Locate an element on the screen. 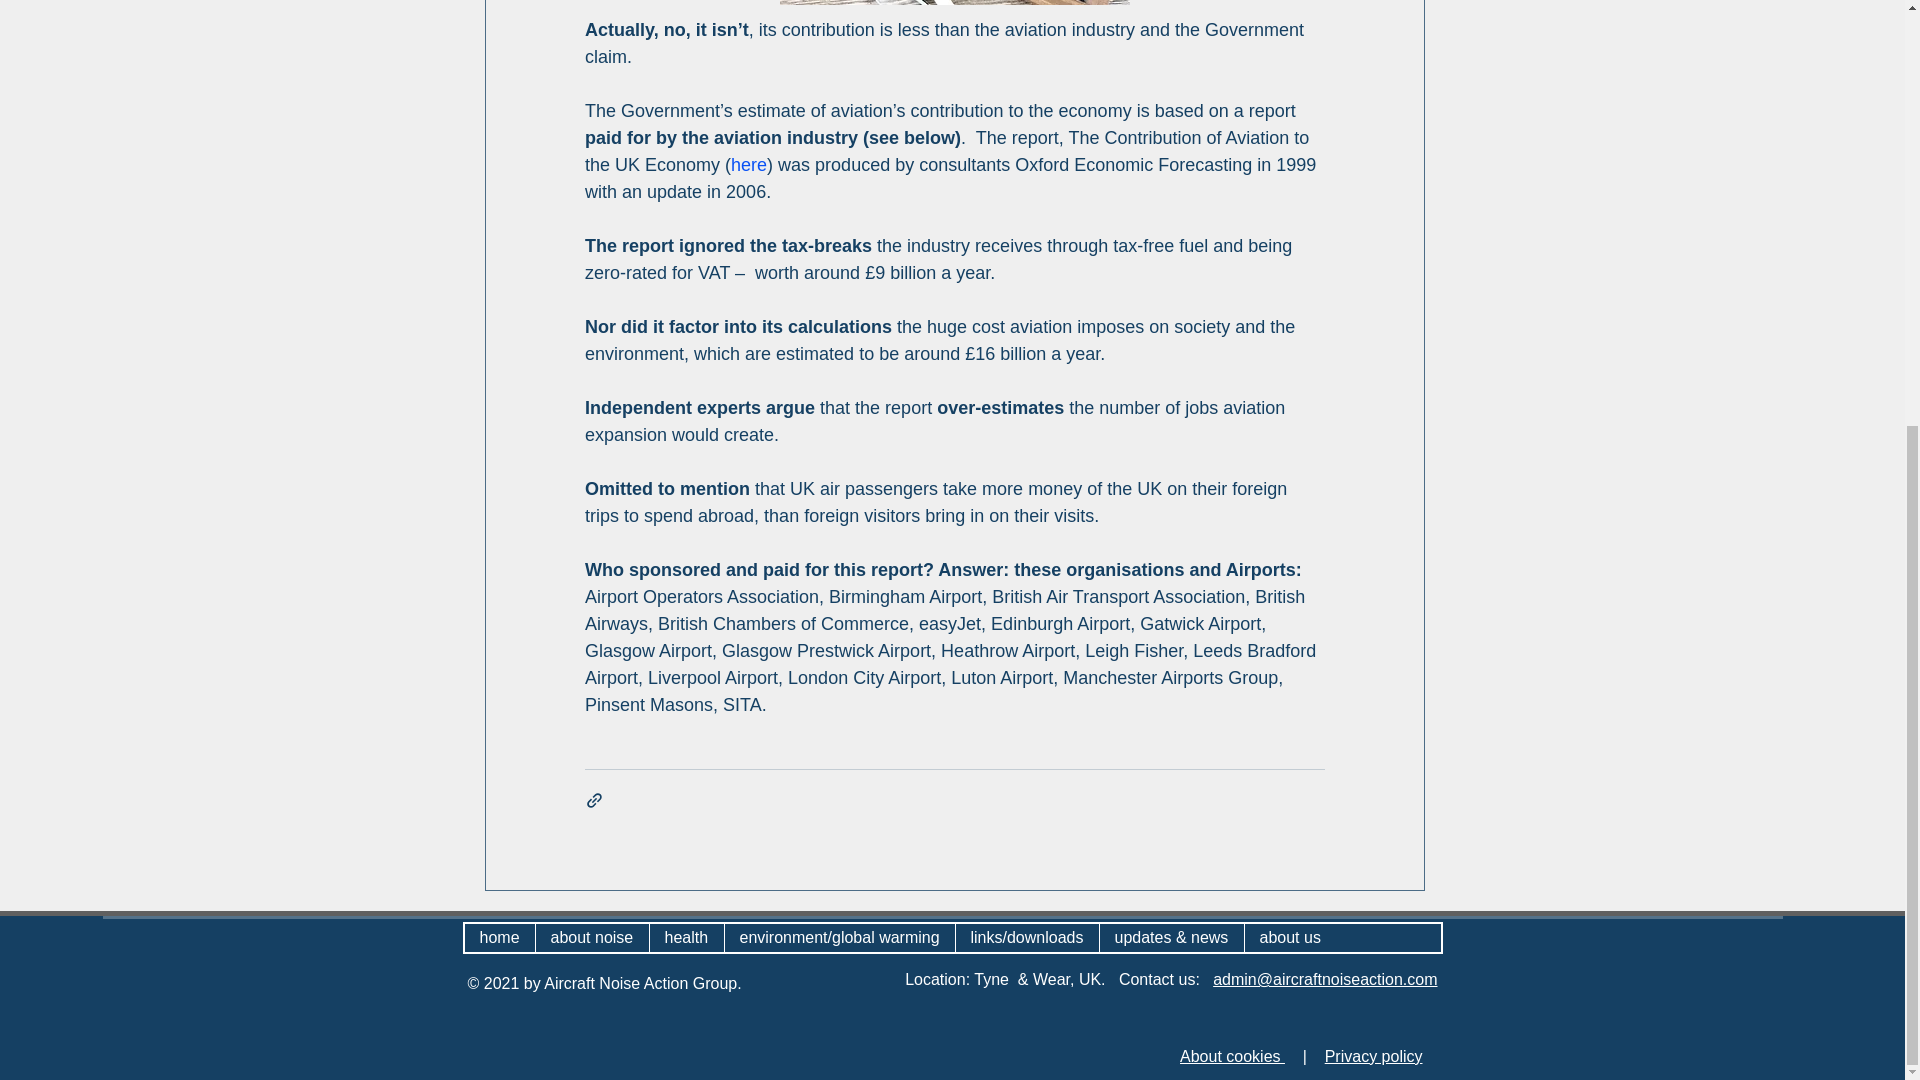 The width and height of the screenshot is (1920, 1080). home is located at coordinates (498, 938).